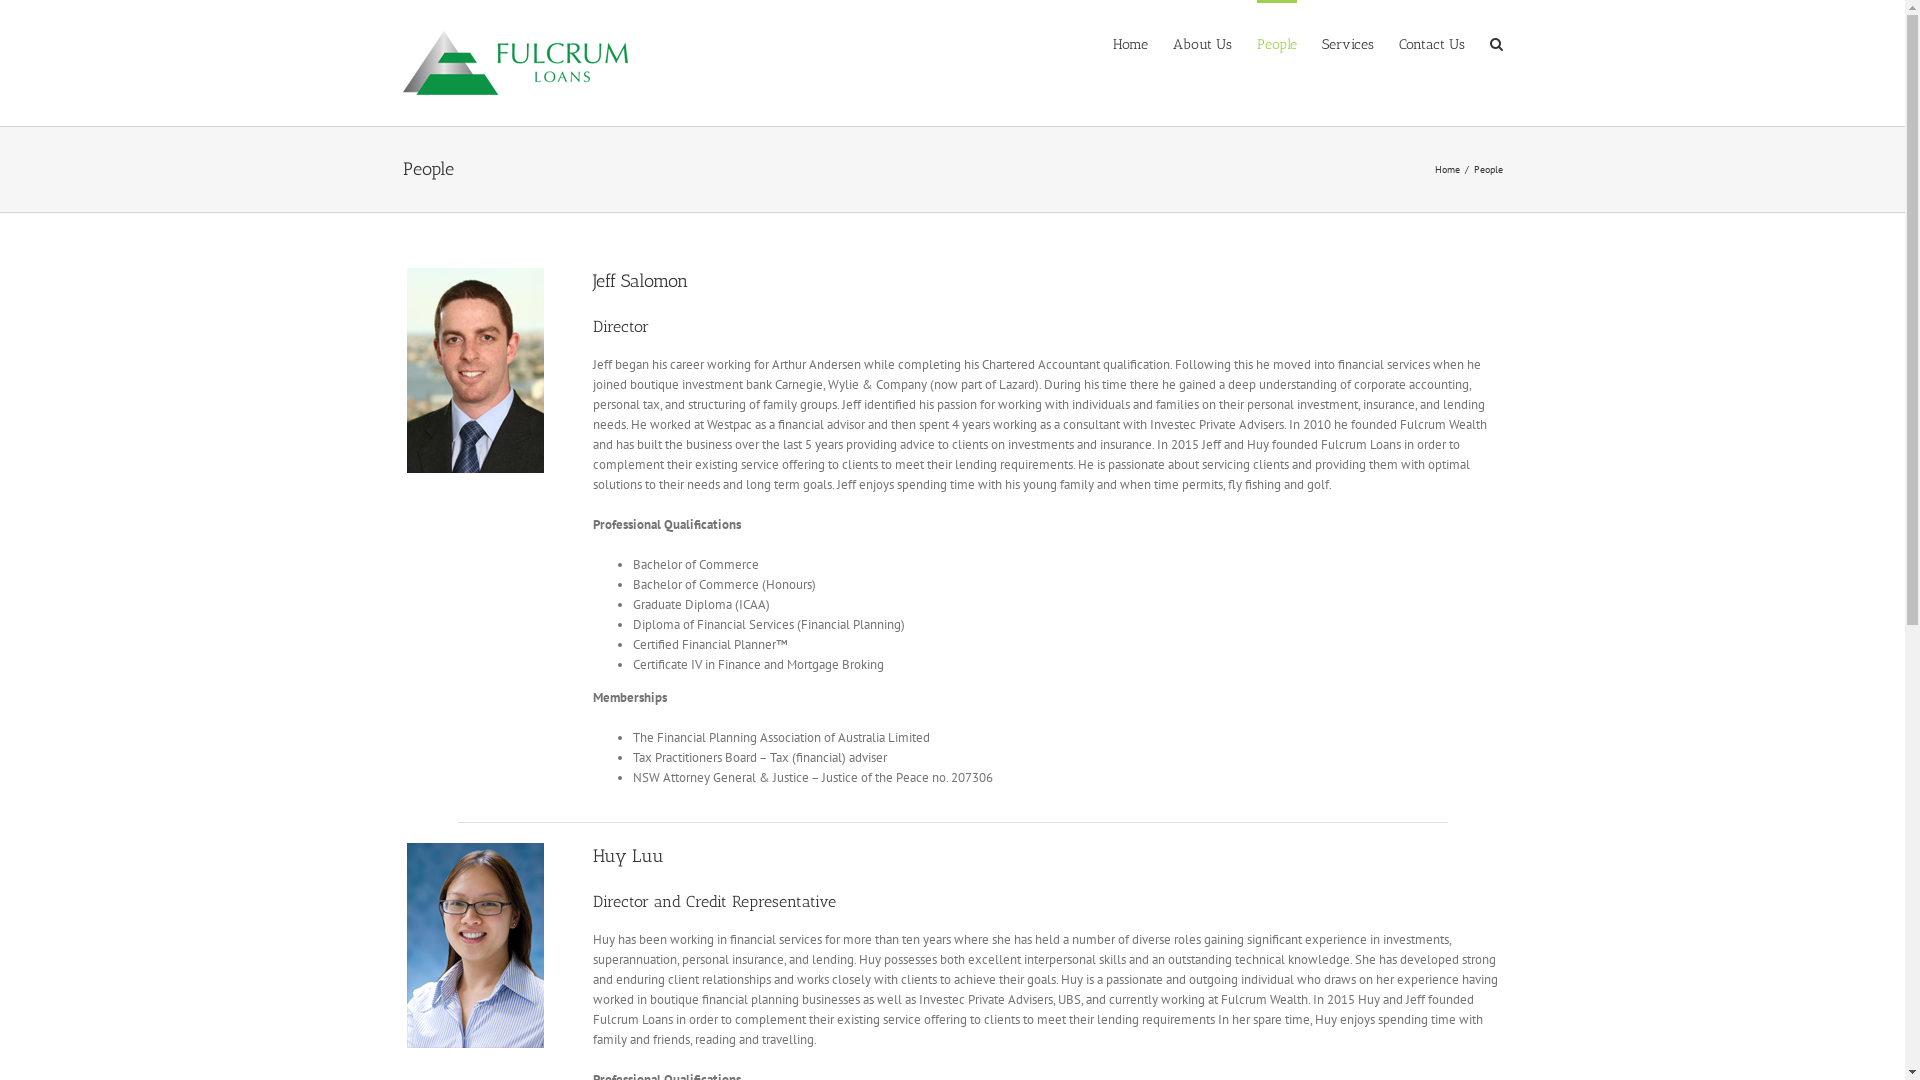 The height and width of the screenshot is (1080, 1920). Describe the element at coordinates (1446, 170) in the screenshot. I see `Home` at that location.